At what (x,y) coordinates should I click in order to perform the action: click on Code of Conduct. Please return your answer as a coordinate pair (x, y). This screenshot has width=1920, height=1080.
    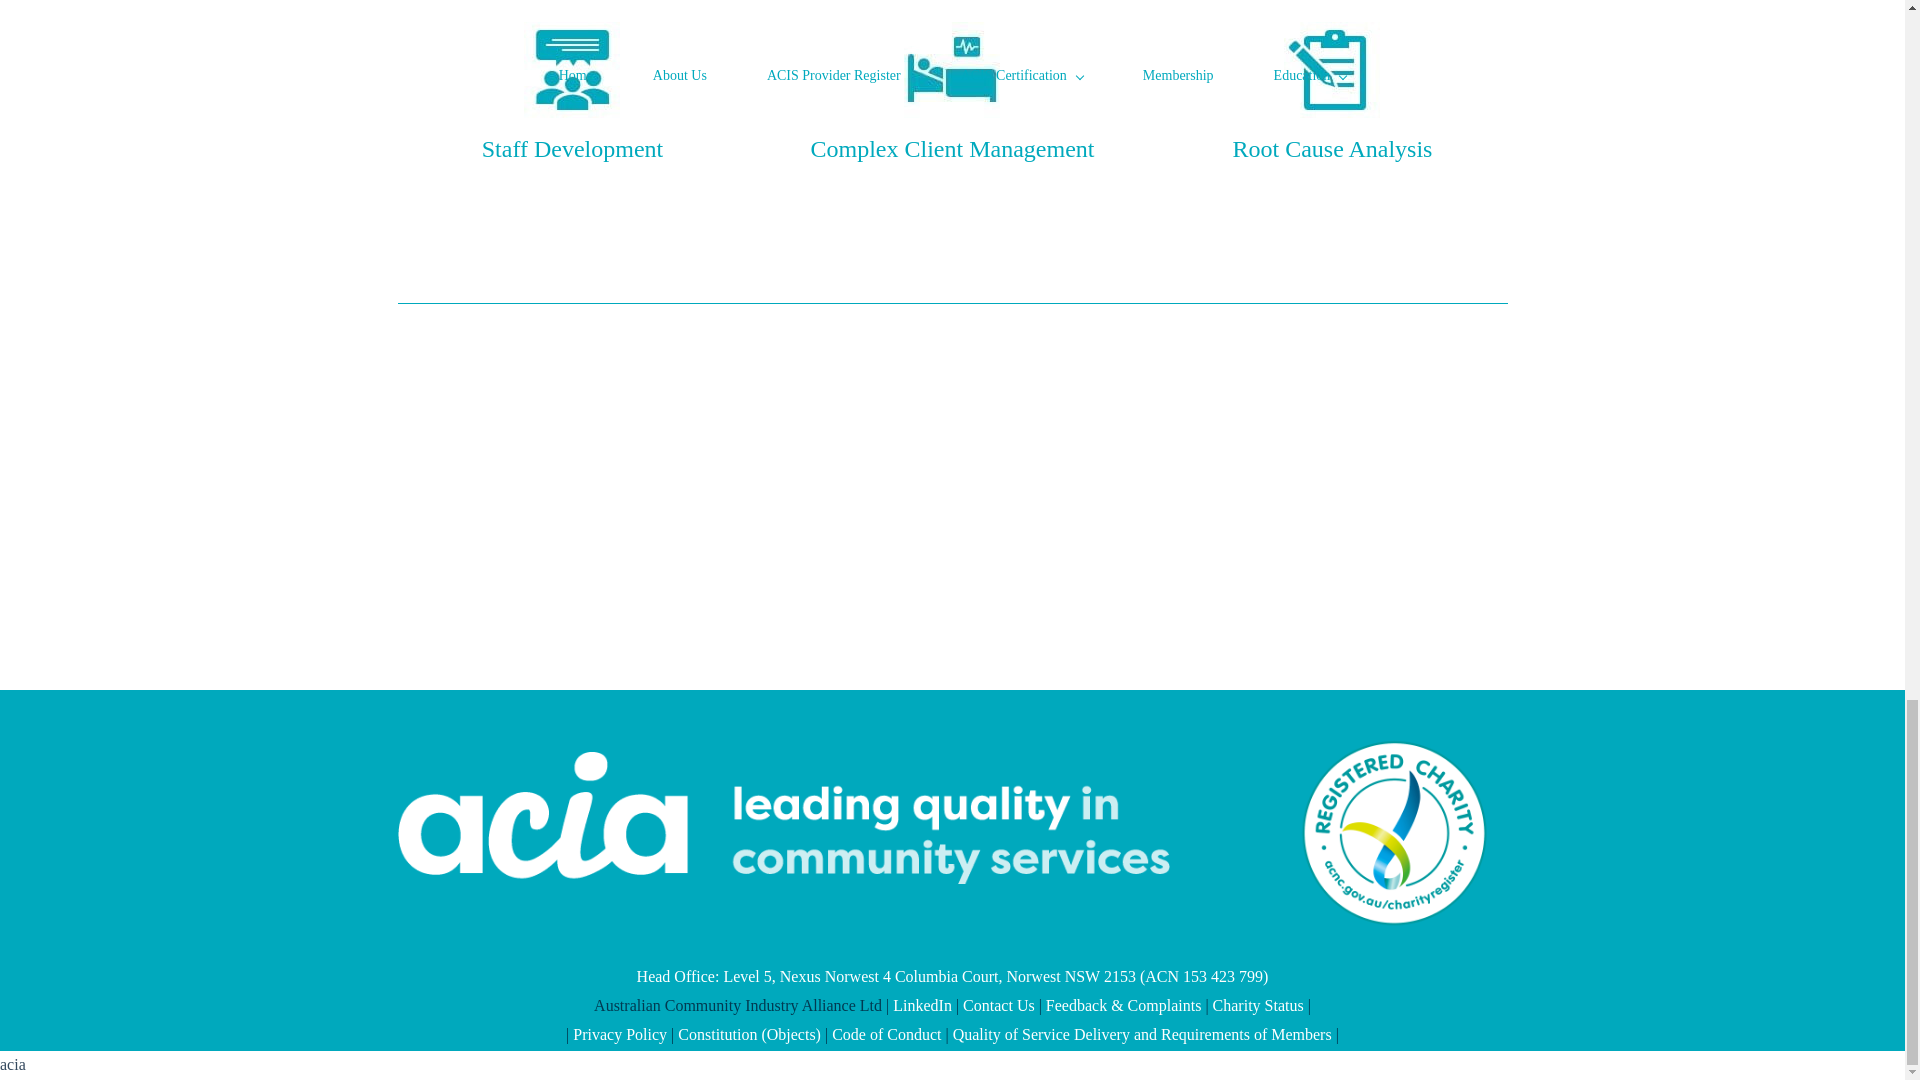
    Looking at the image, I should click on (886, 1034).